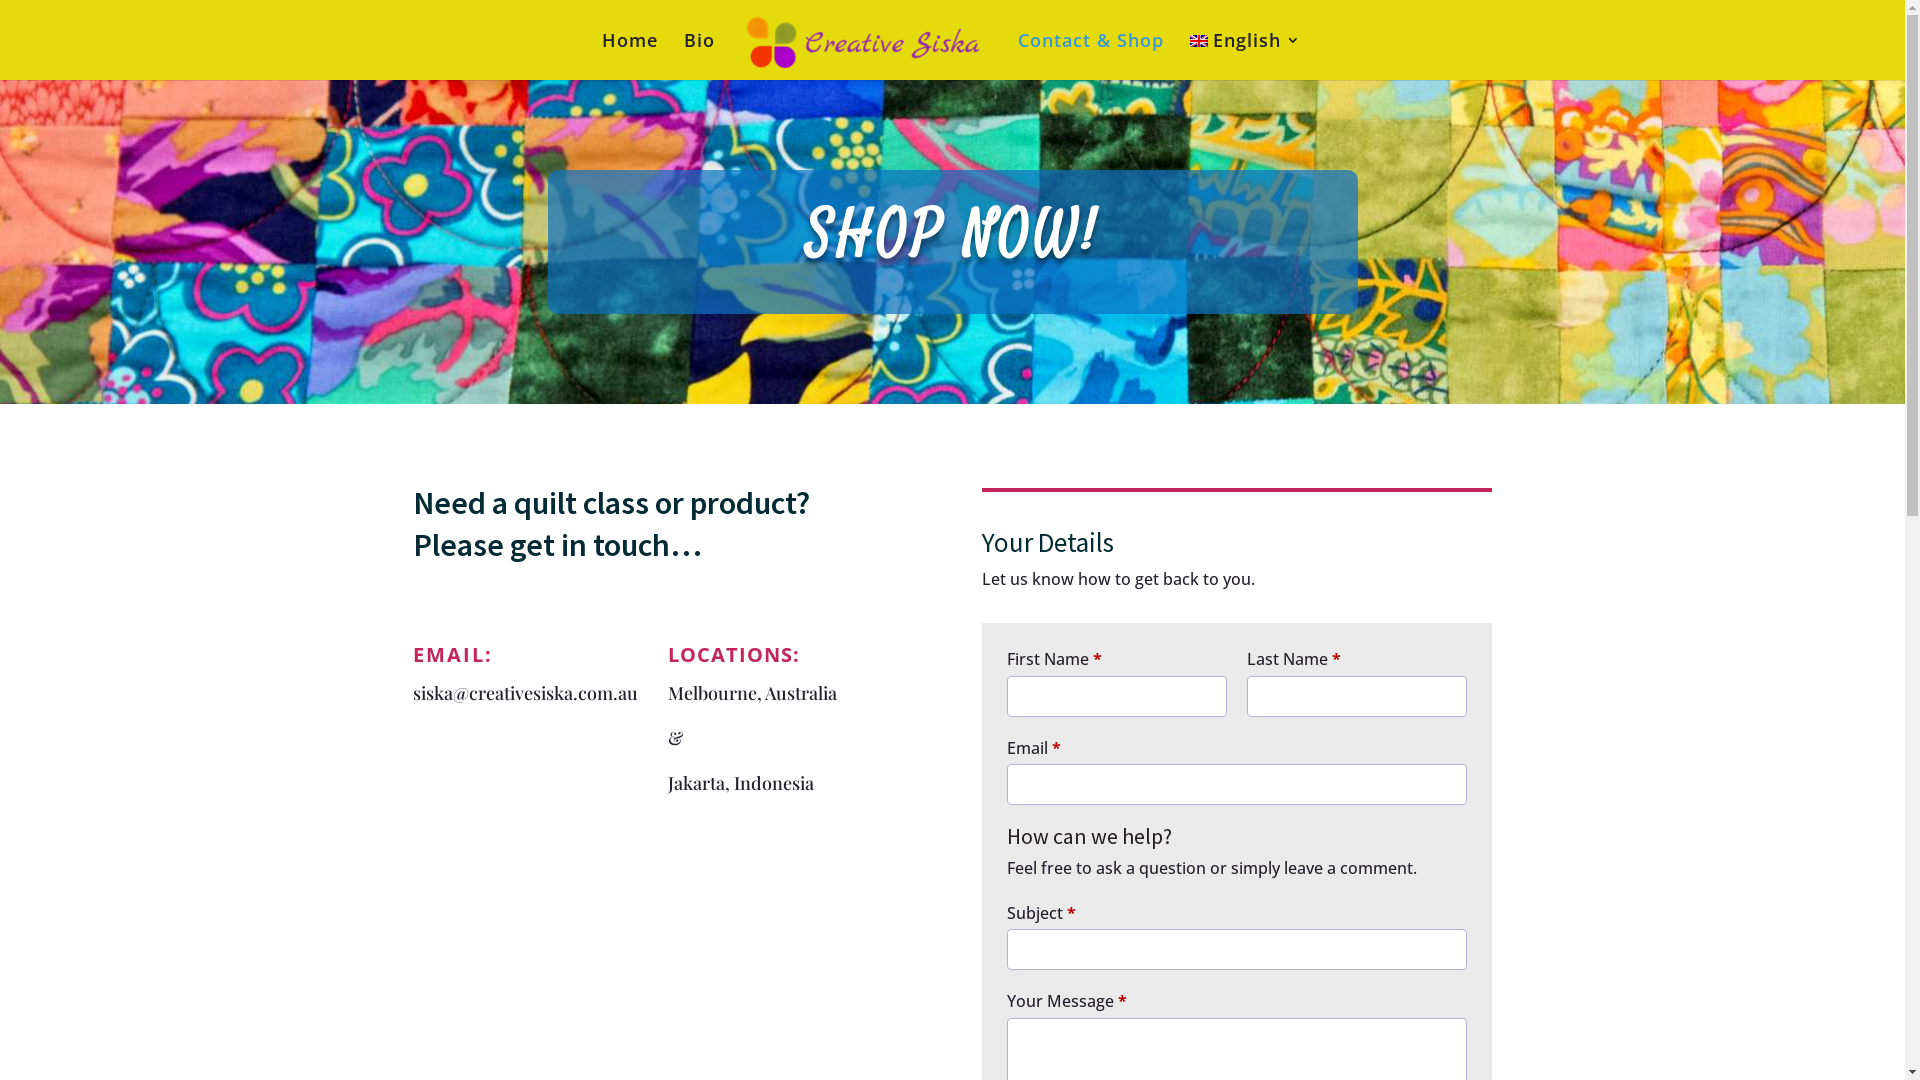 This screenshot has height=1080, width=1920. I want to click on Contact & Shop, so click(1090, 56).